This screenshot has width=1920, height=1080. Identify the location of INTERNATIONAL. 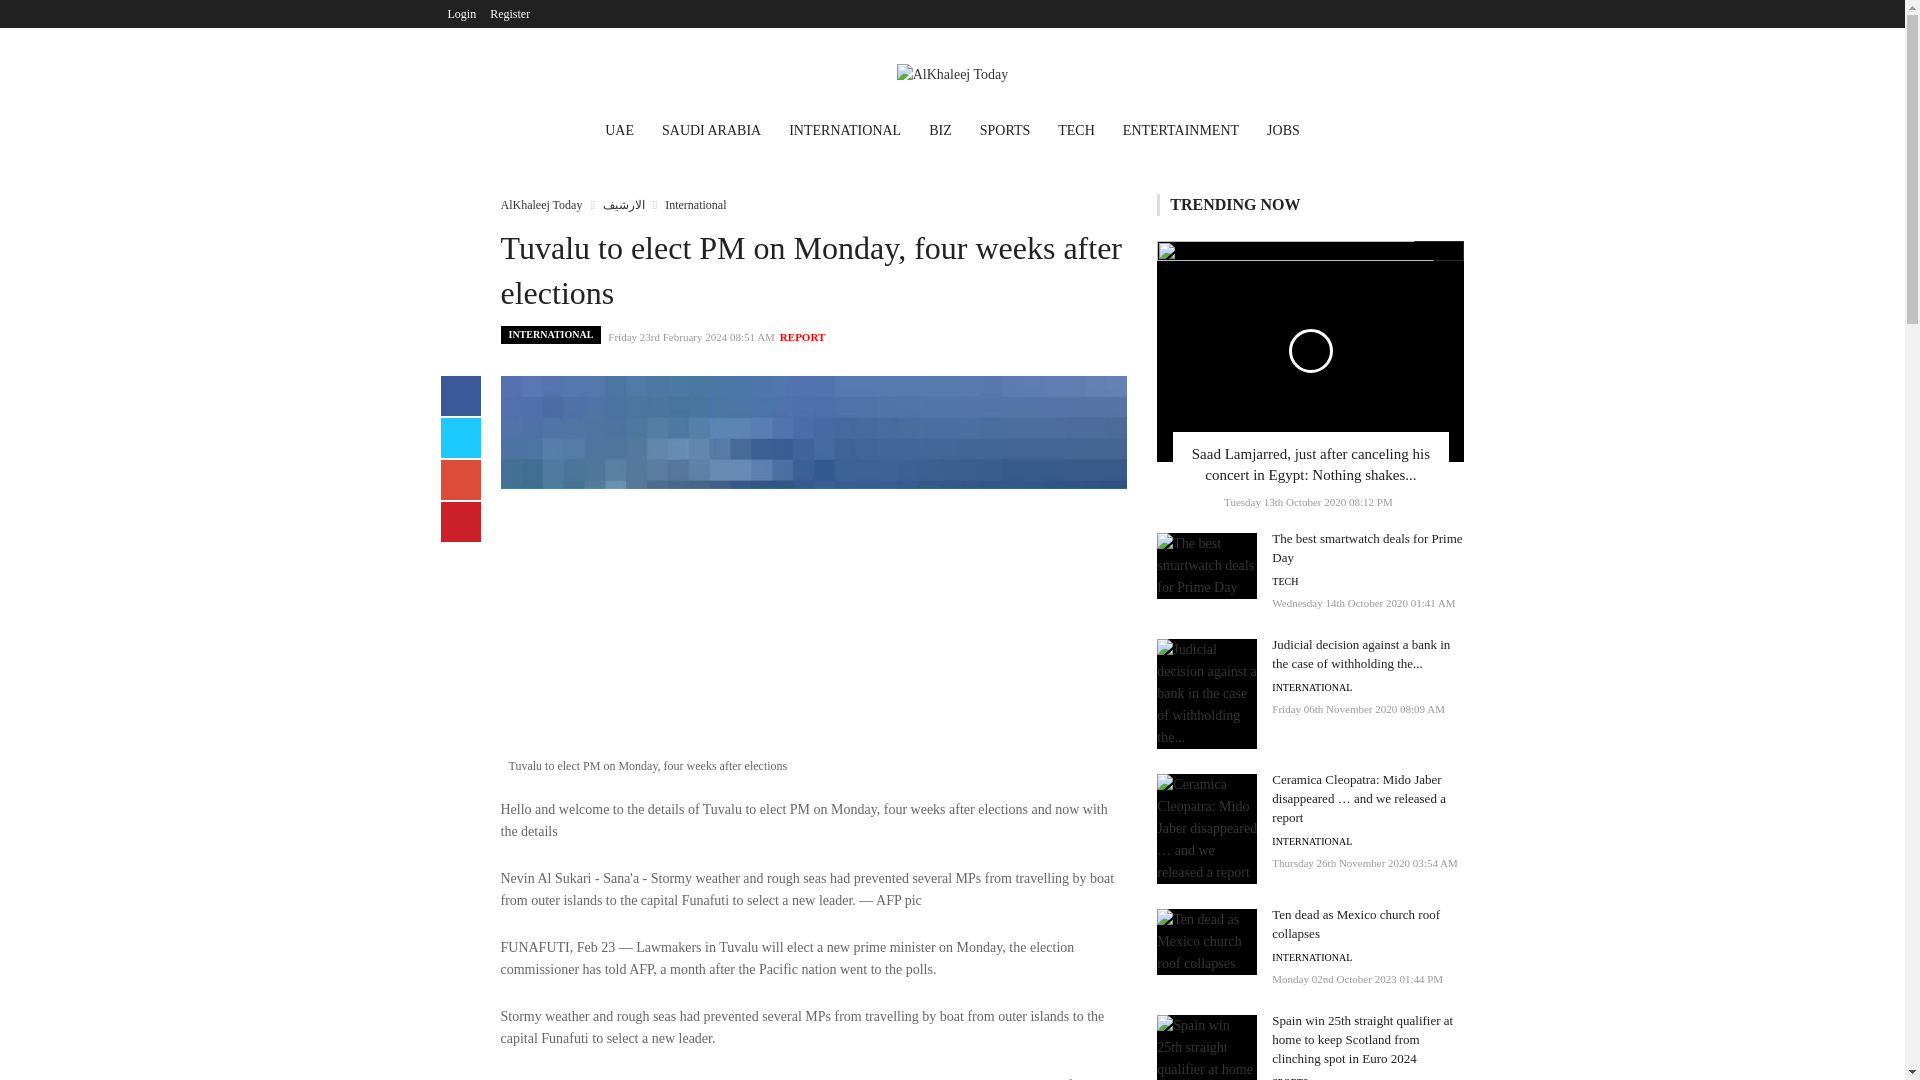
(845, 132).